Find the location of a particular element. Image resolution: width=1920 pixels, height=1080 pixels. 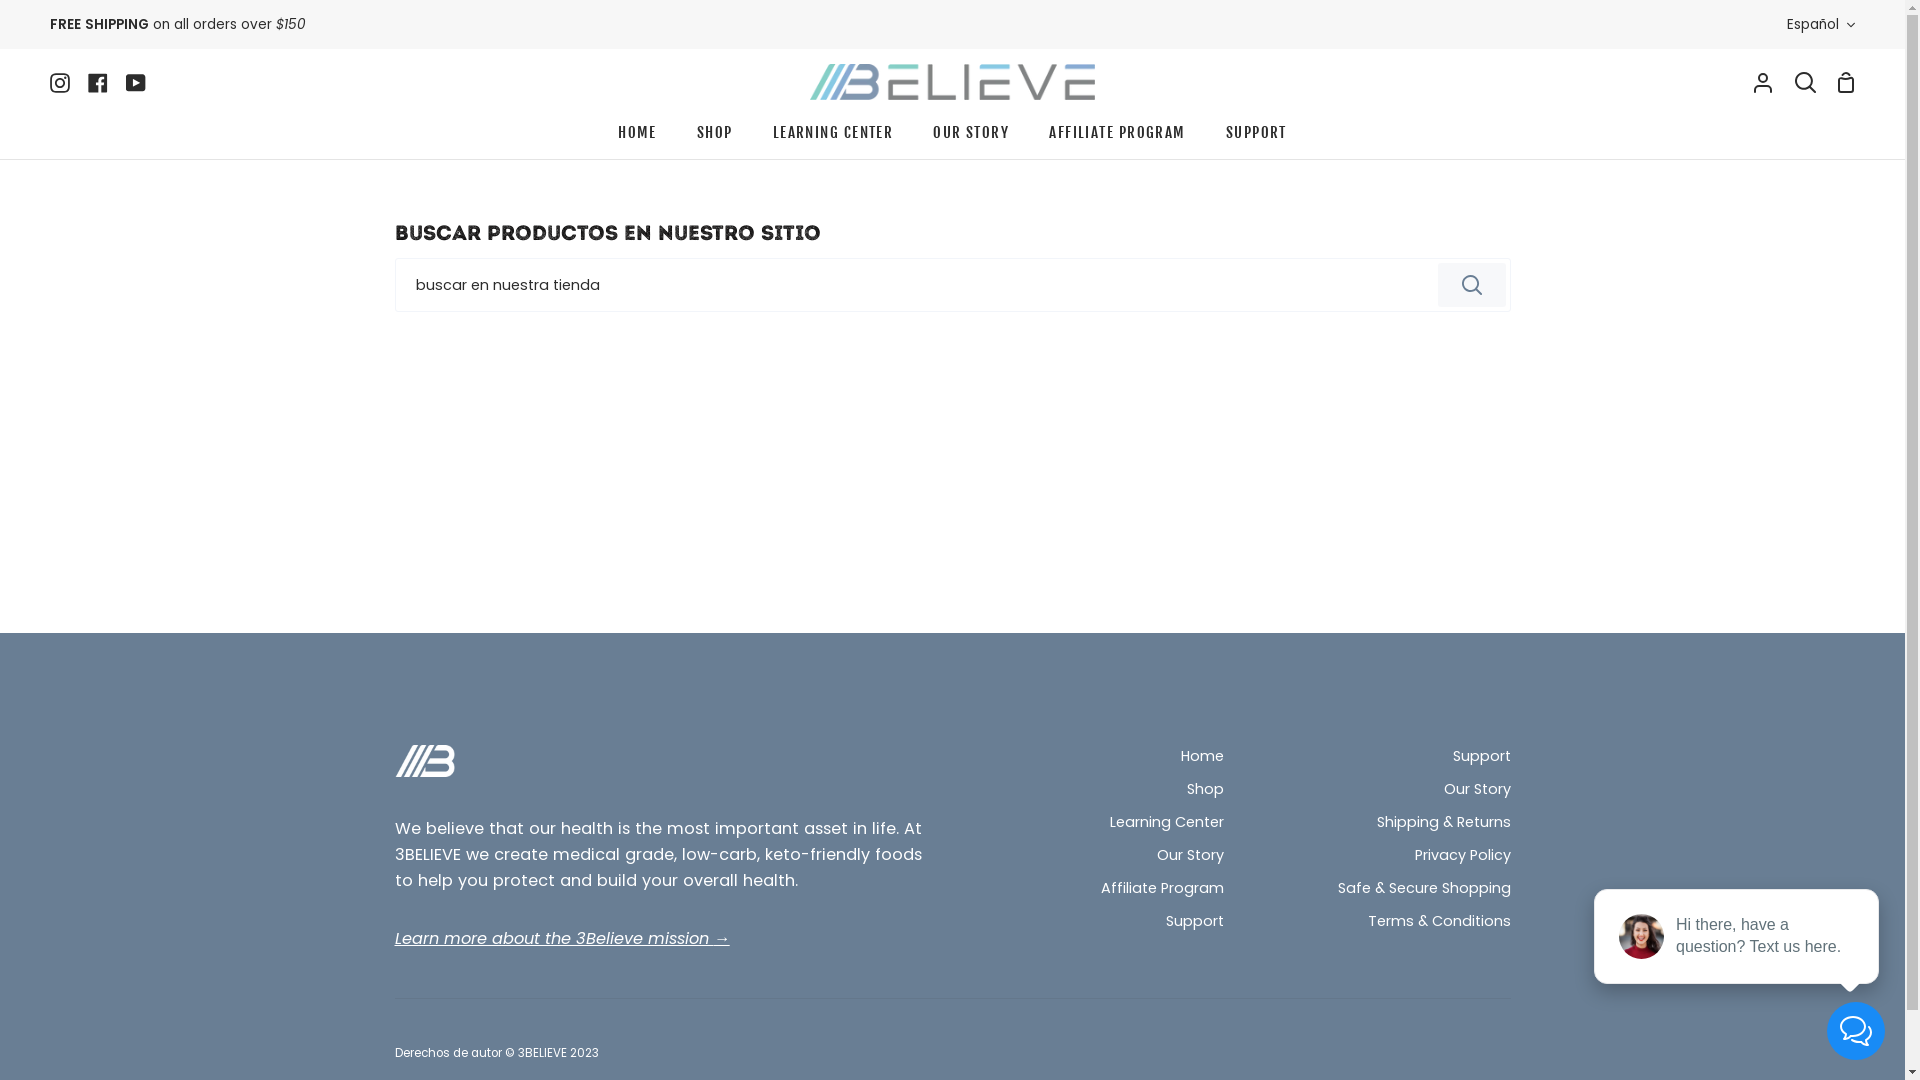

Carrito de compra is located at coordinates (1846, 82).